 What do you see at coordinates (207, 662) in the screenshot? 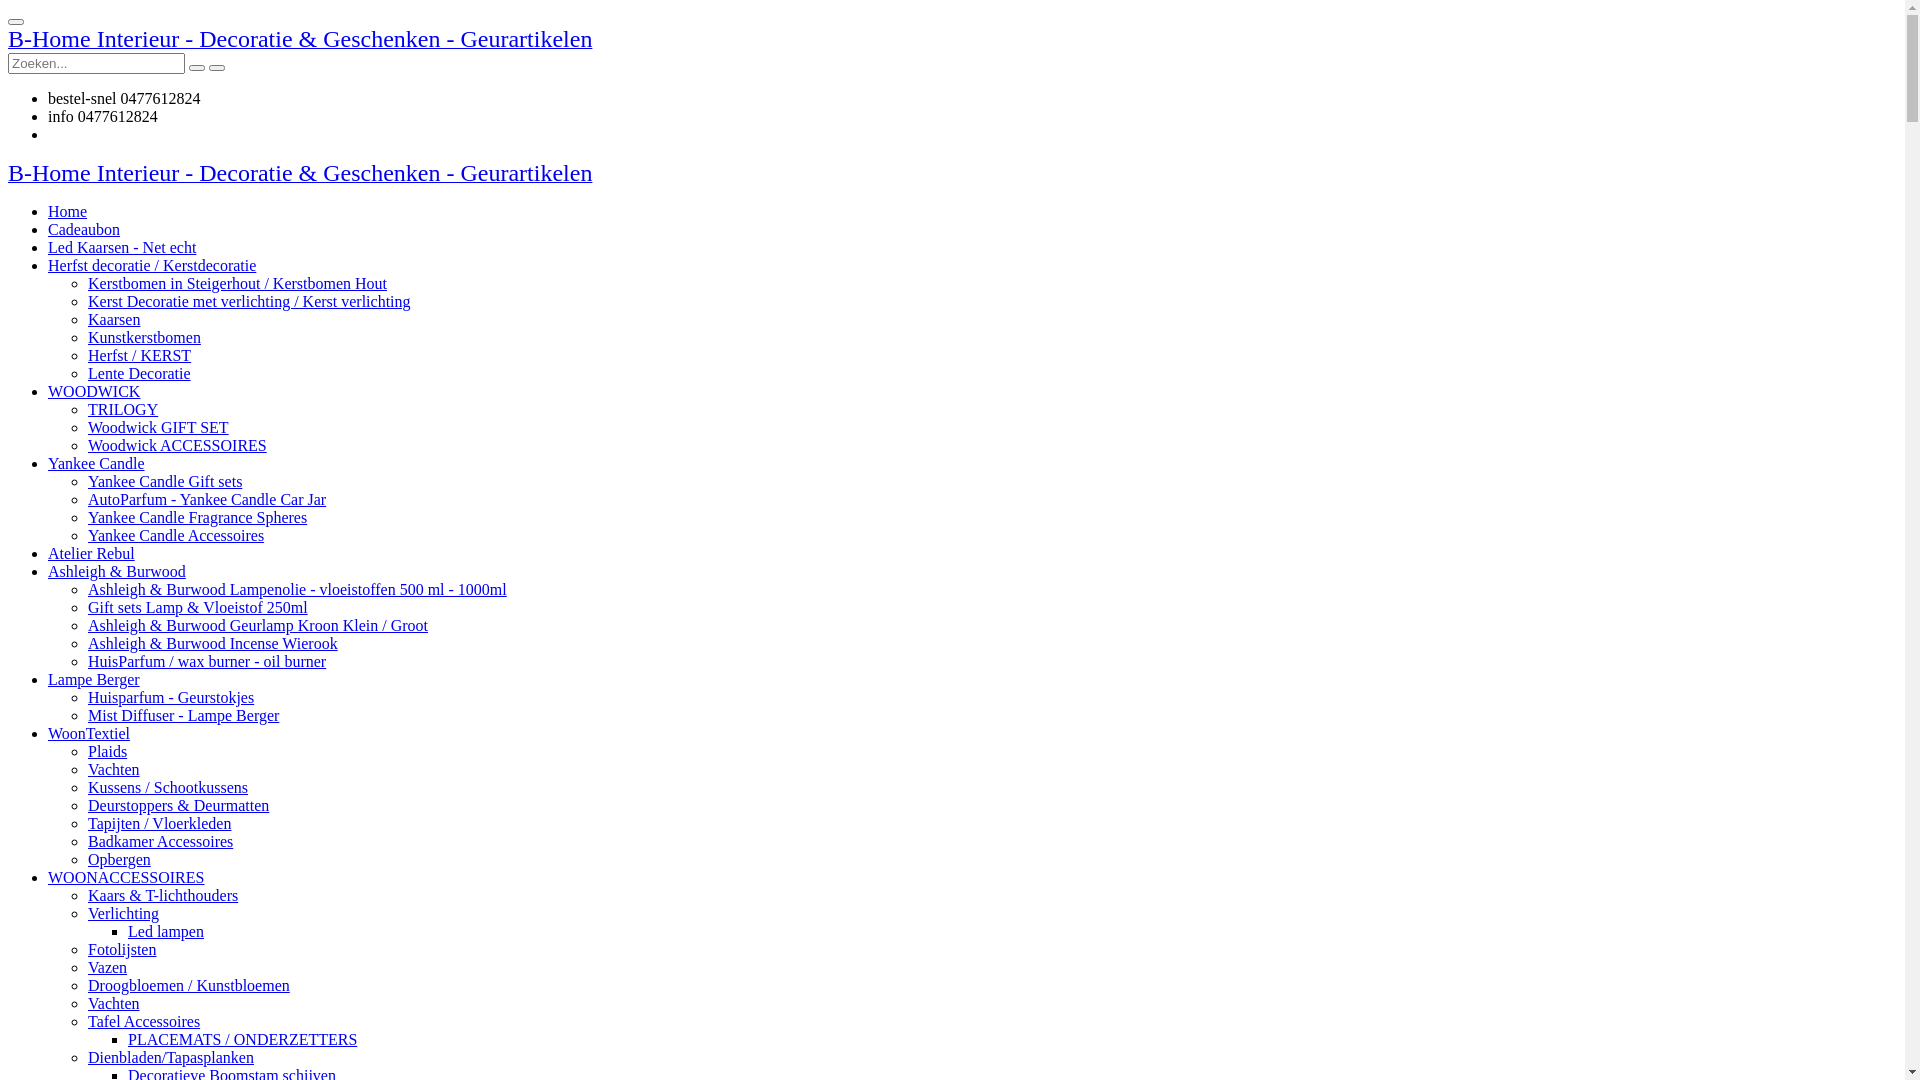
I see `HuisParfum / wax burner - oil burner` at bounding box center [207, 662].